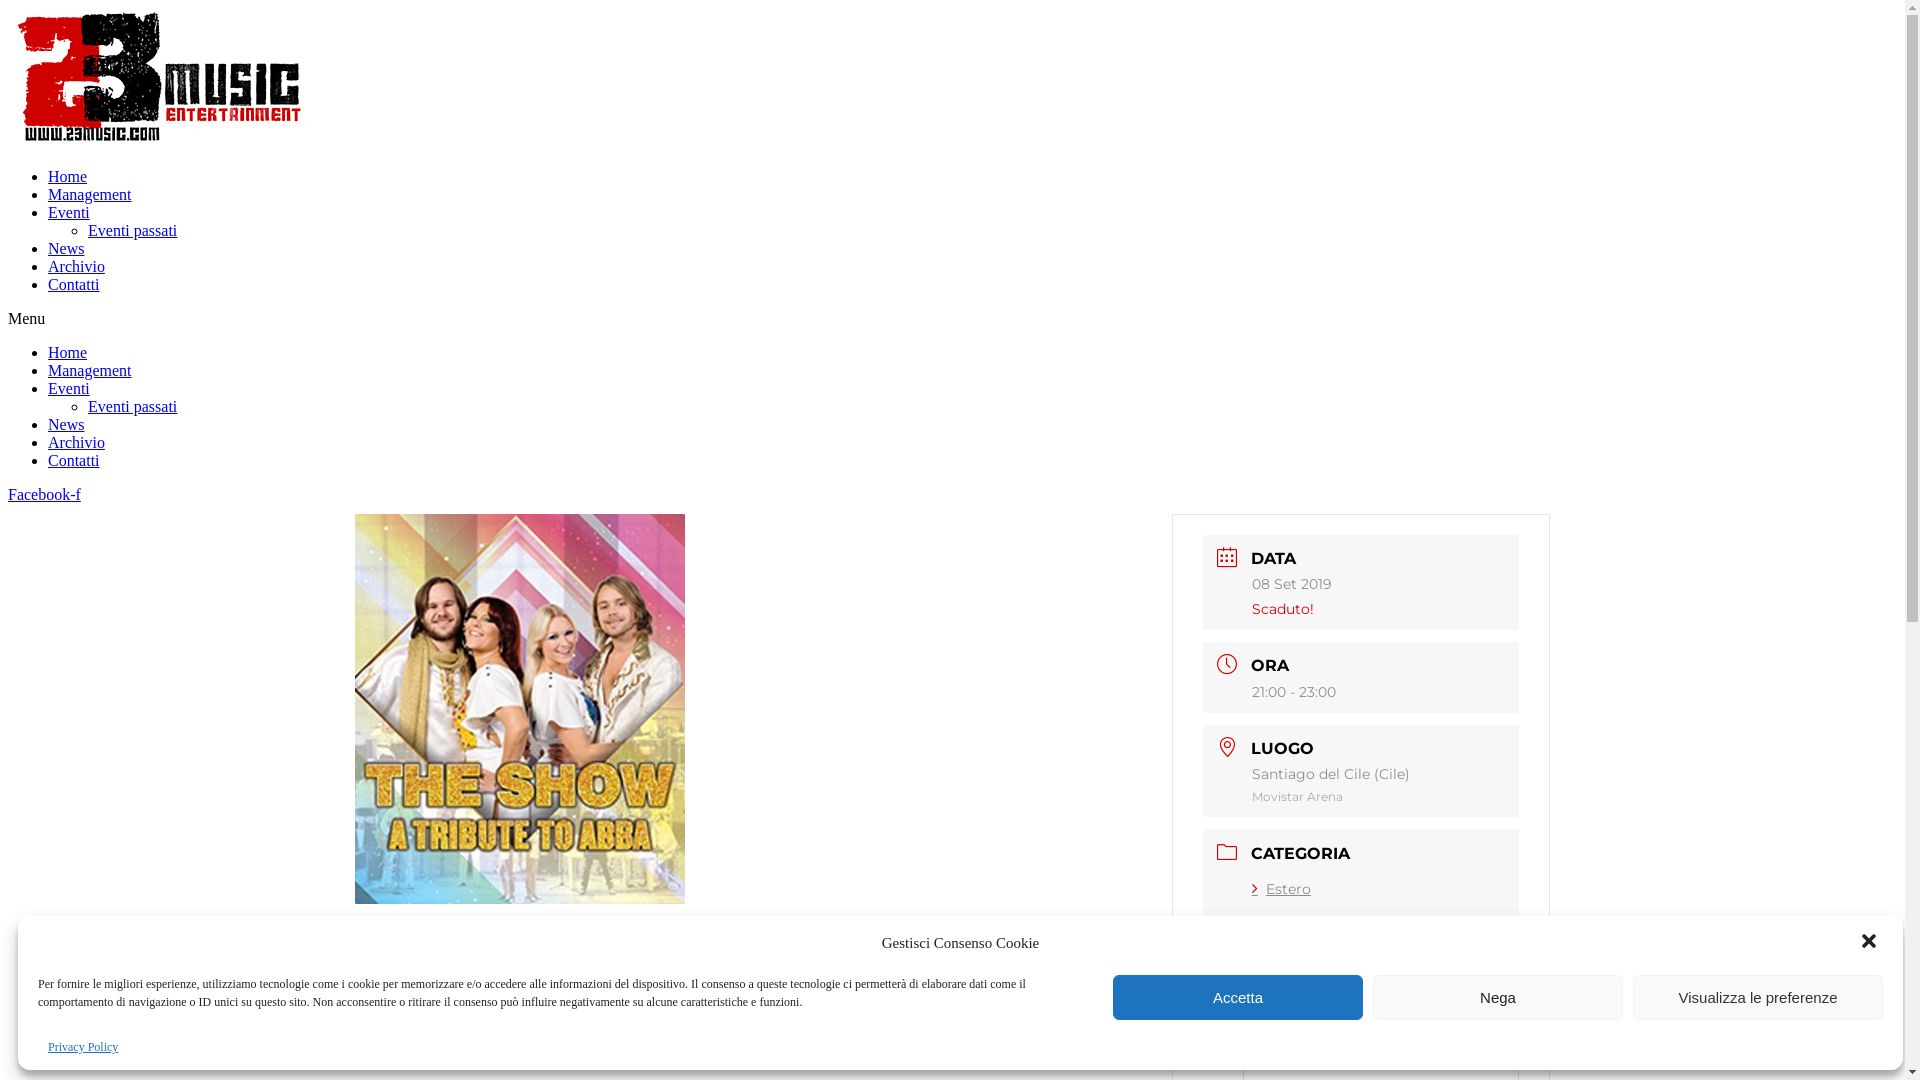 This screenshot has width=1920, height=1080. Describe the element at coordinates (1758, 998) in the screenshot. I see `Visualizza le preferenze` at that location.